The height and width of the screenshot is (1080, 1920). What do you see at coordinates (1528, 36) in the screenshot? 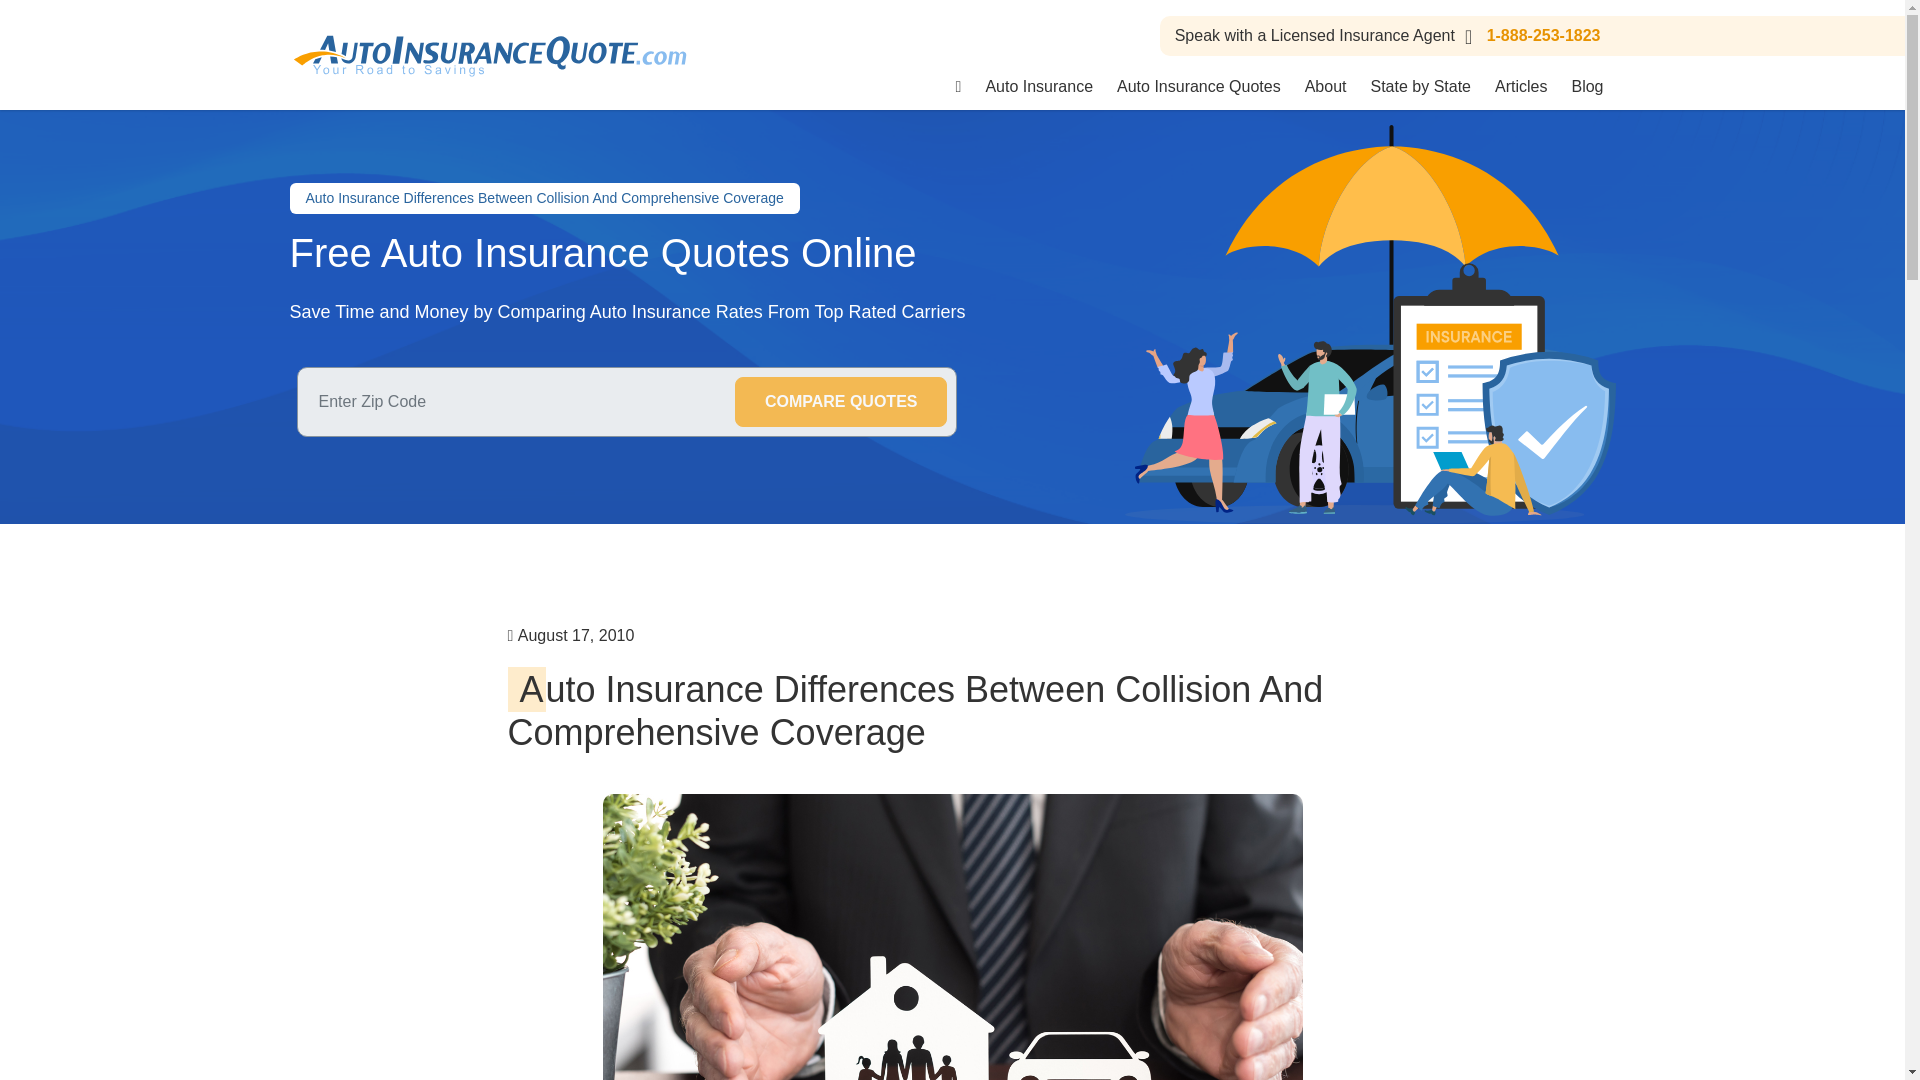
I see `1-888-253-1823` at bounding box center [1528, 36].